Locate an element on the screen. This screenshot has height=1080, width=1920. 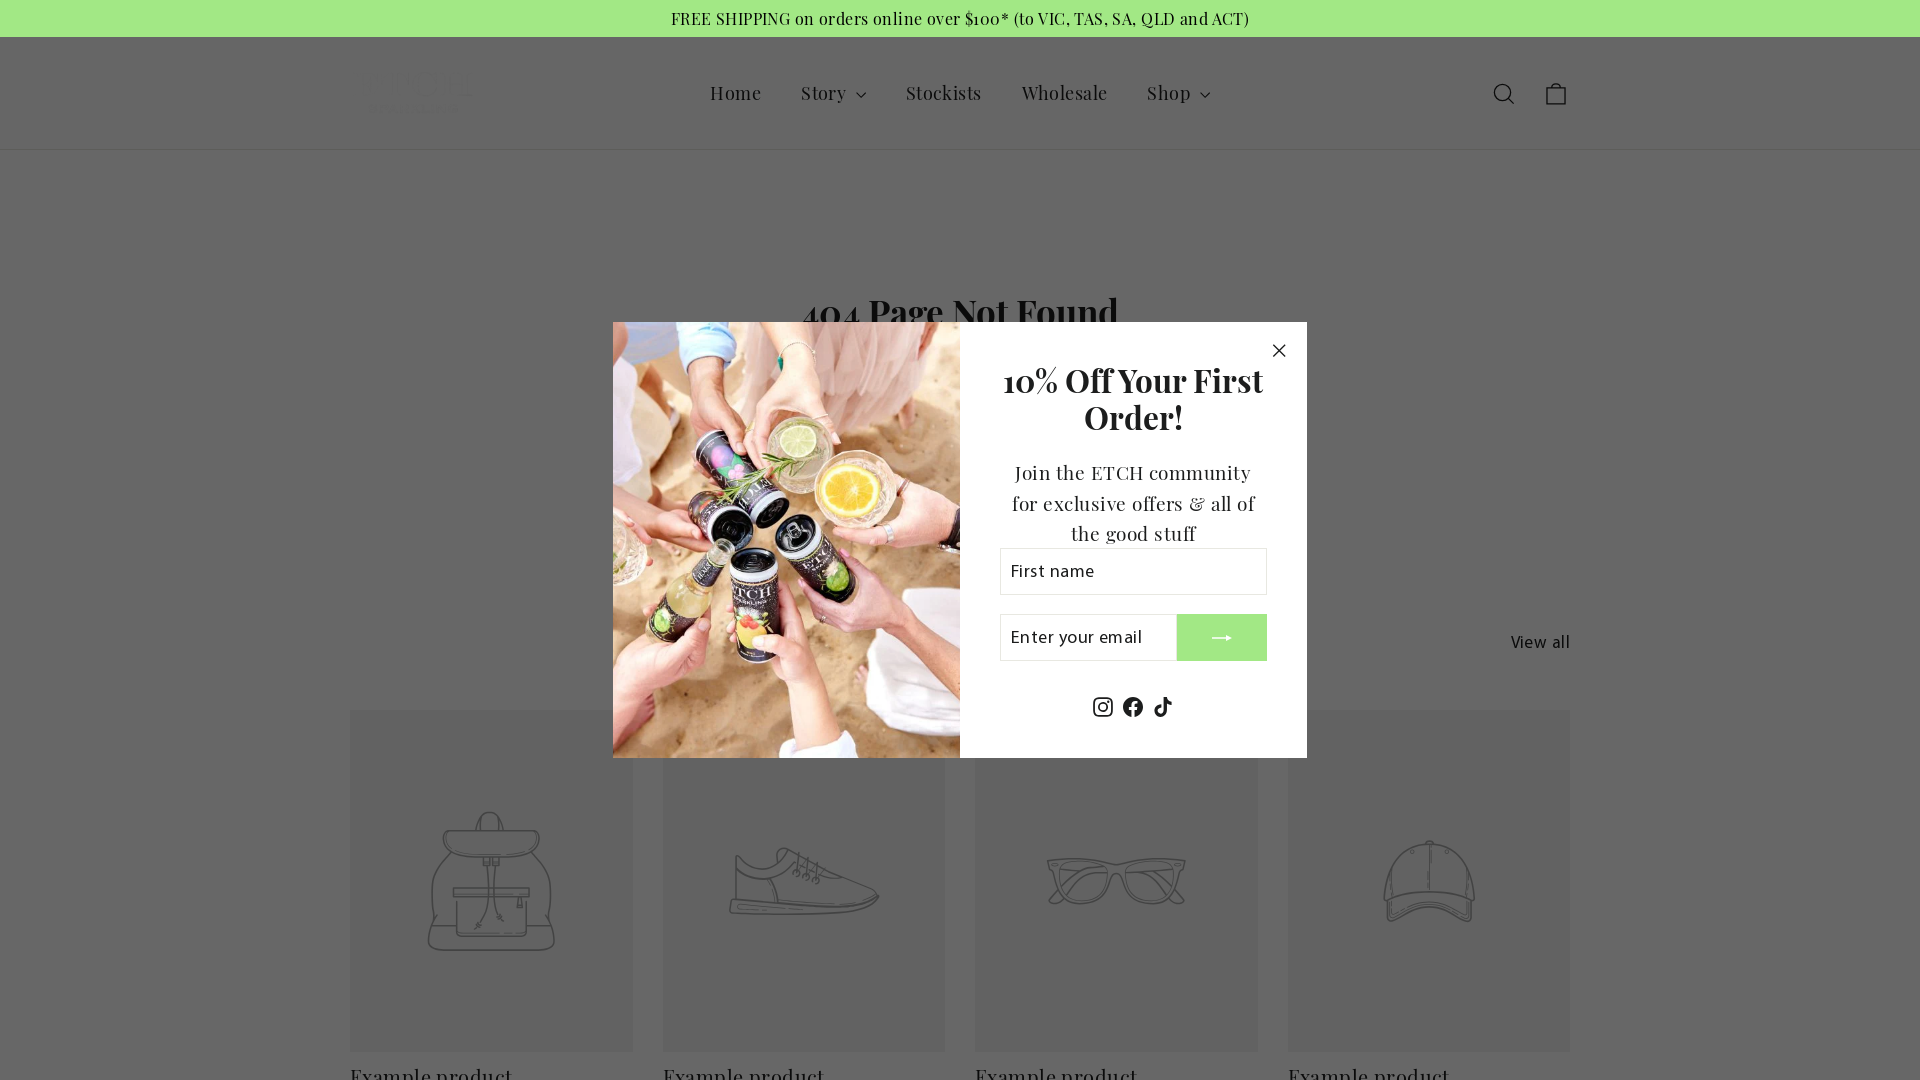
Story is located at coordinates (834, 94).